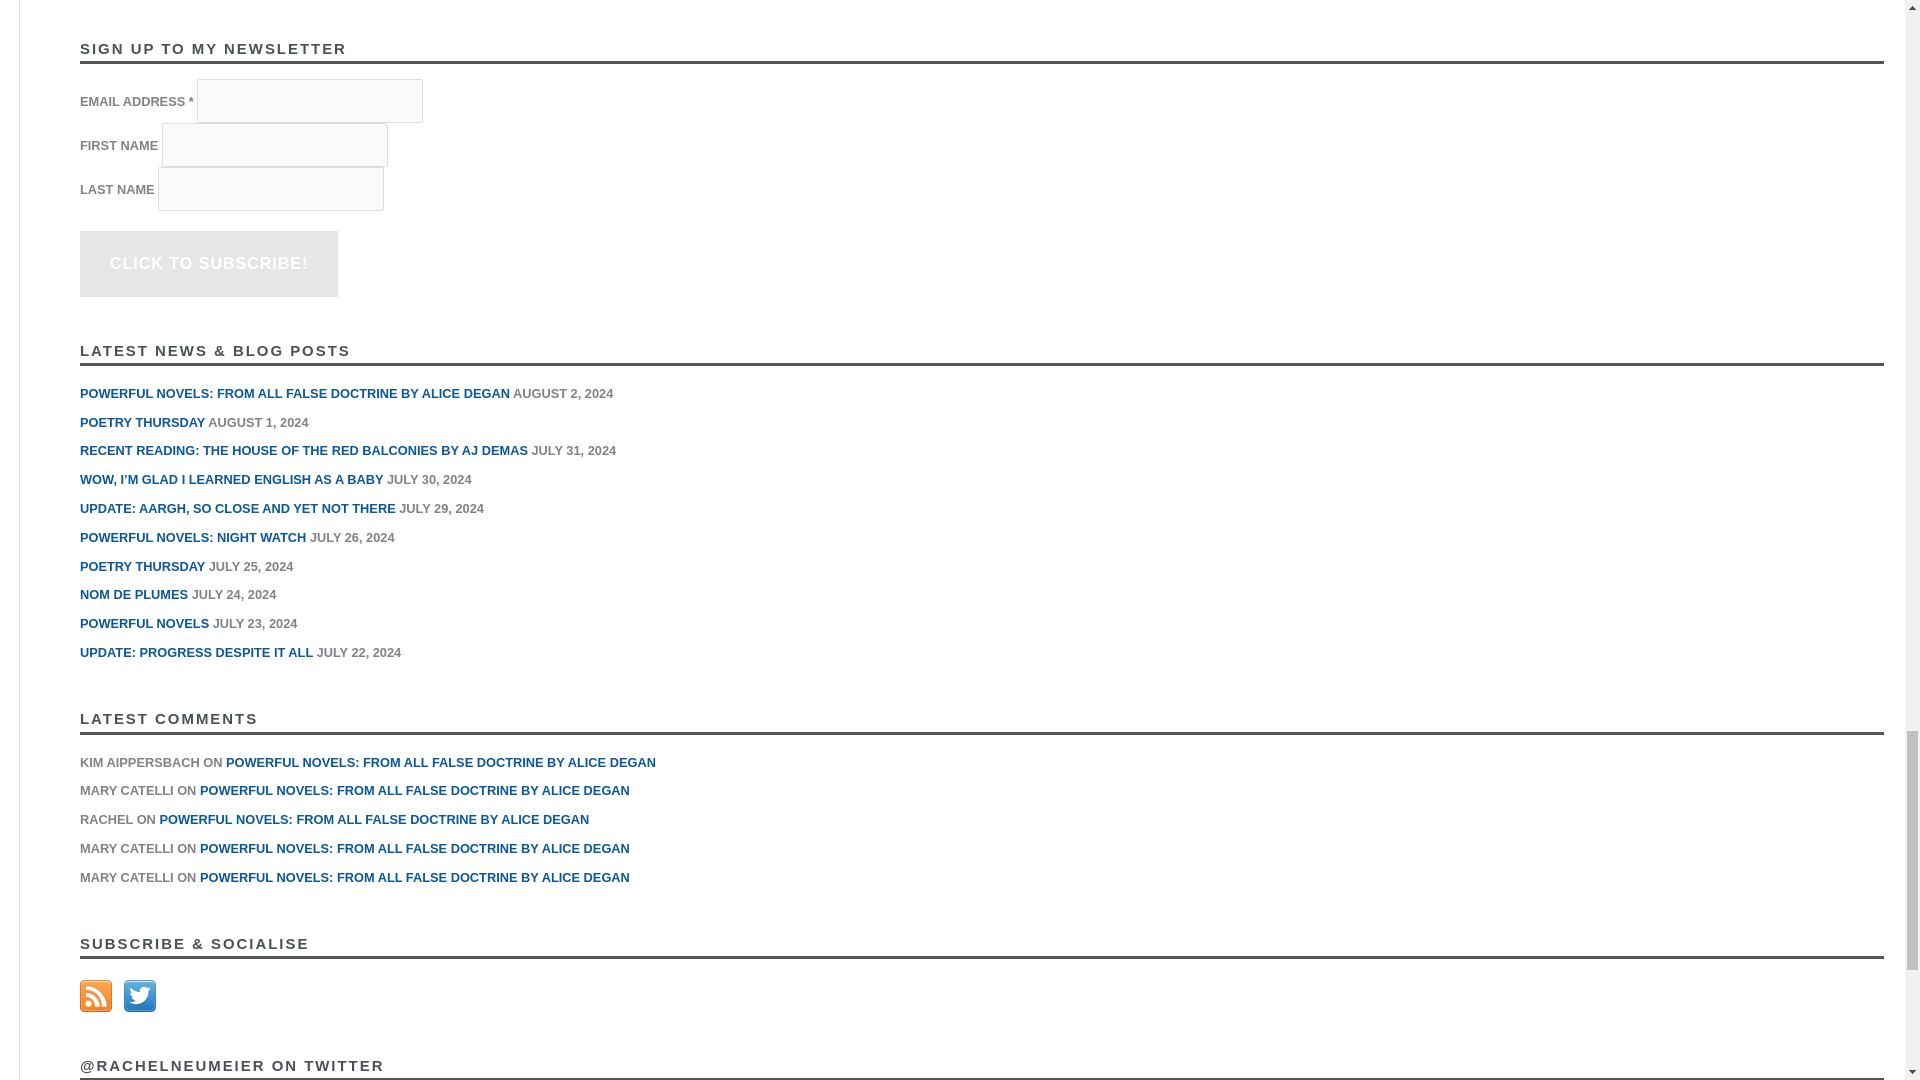 The width and height of the screenshot is (1920, 1080). Describe the element at coordinates (208, 264) in the screenshot. I see `Click to Subscribe!` at that location.